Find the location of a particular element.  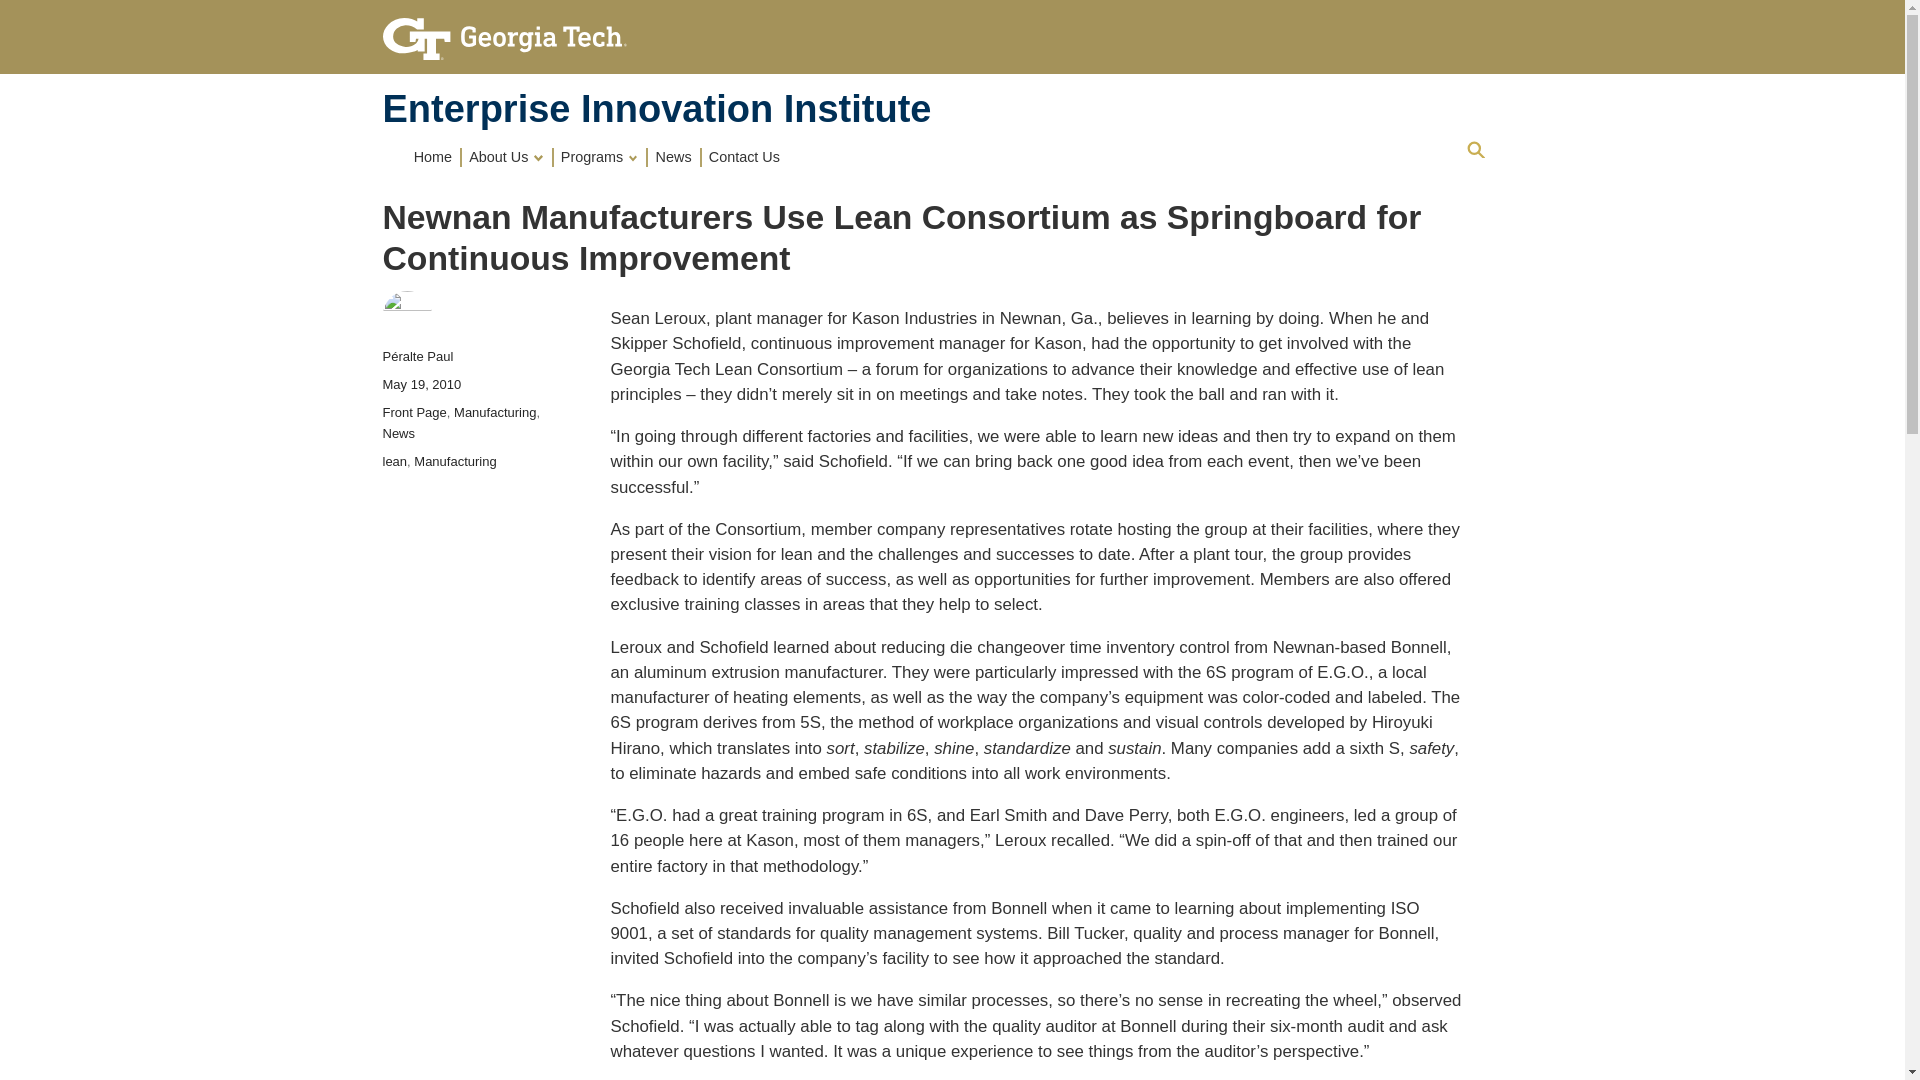

Home is located at coordinates (656, 108).